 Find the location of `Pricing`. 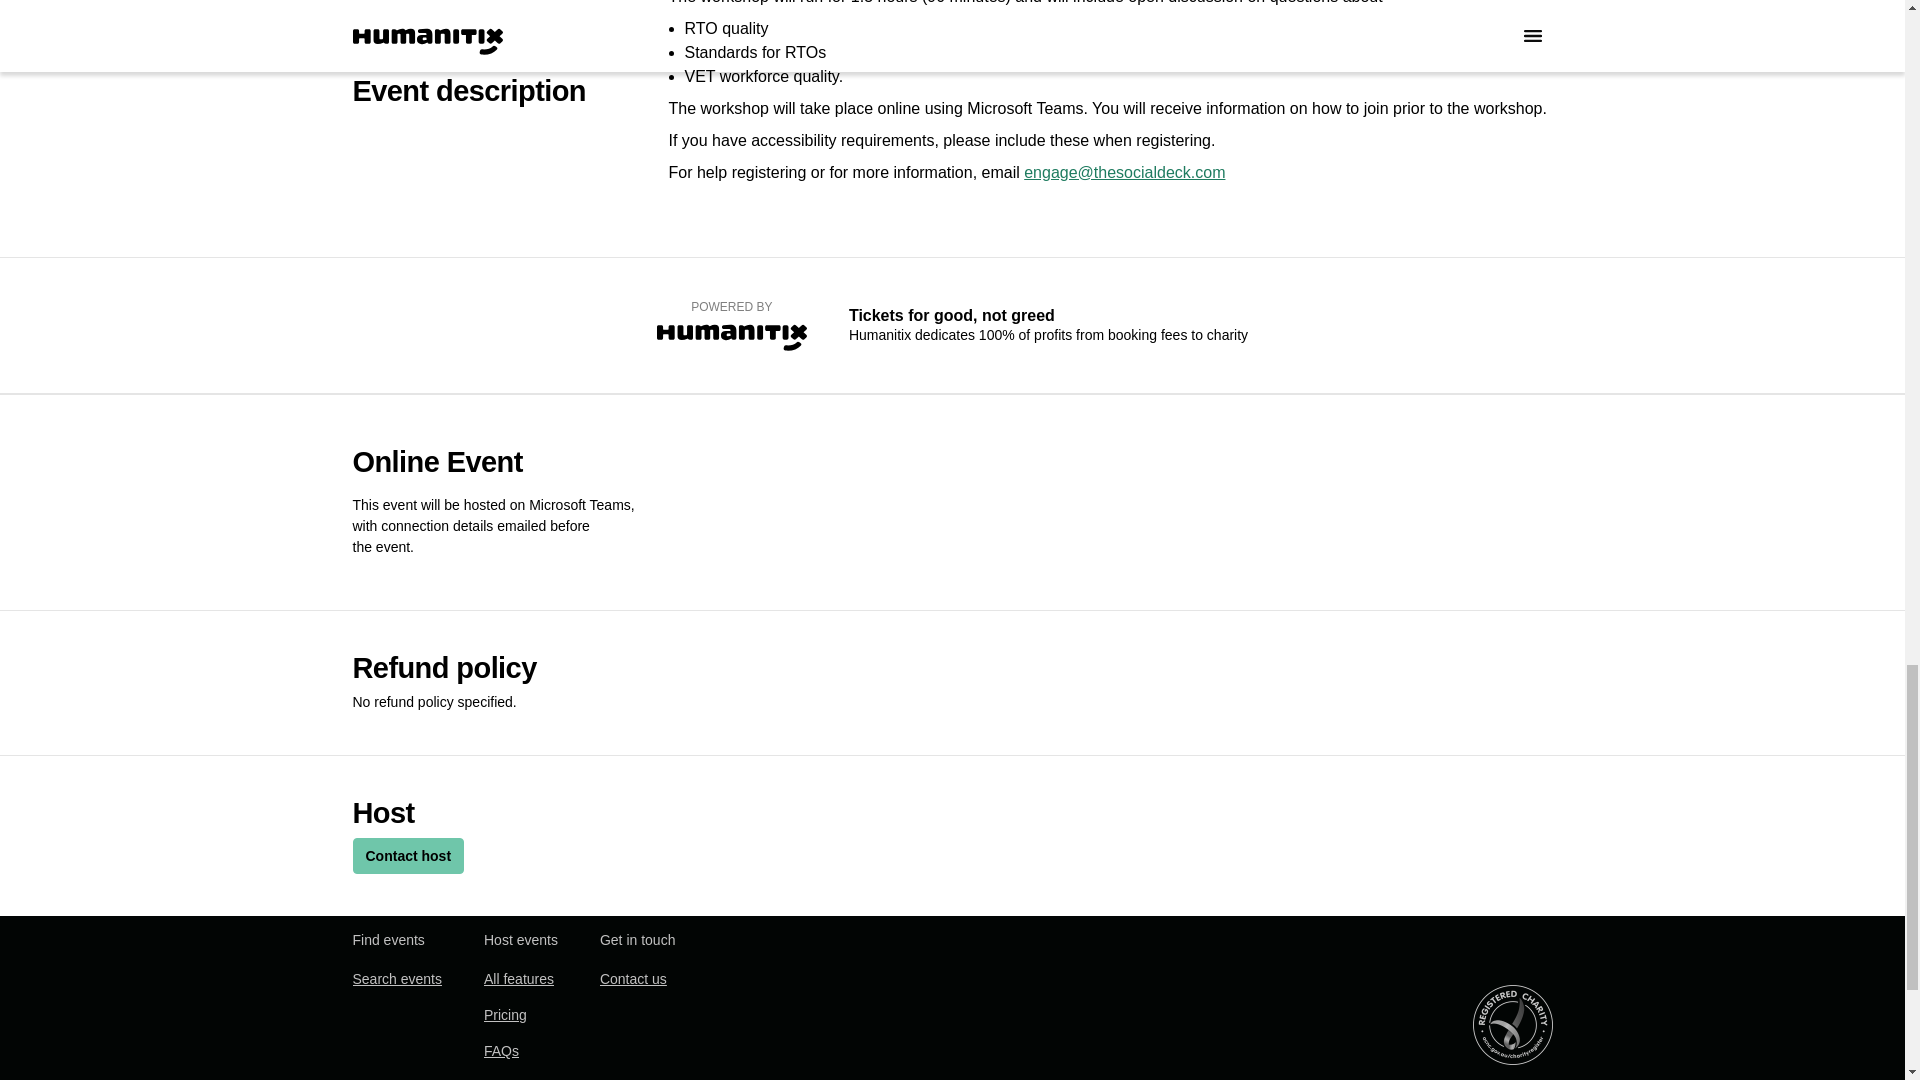

Pricing is located at coordinates (504, 1014).